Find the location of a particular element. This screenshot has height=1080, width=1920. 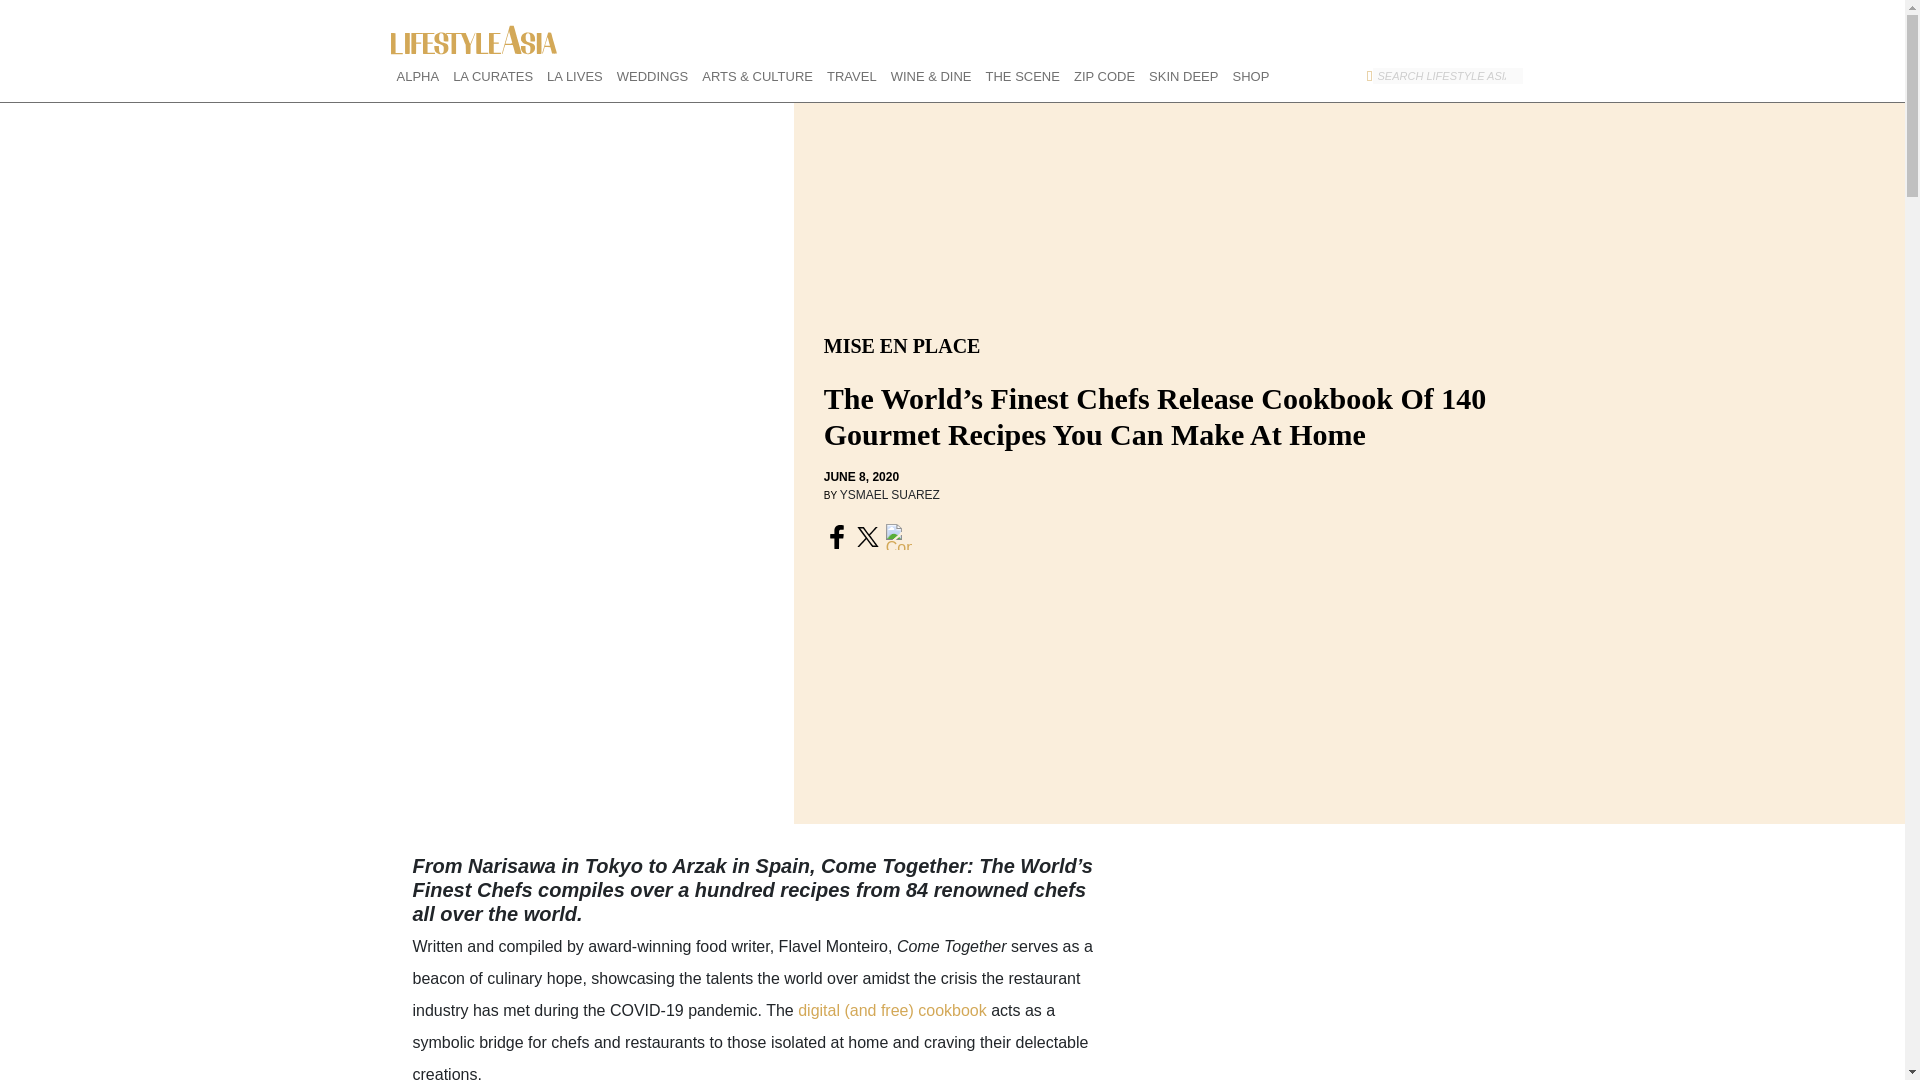

LA LIVES is located at coordinates (568, 76).